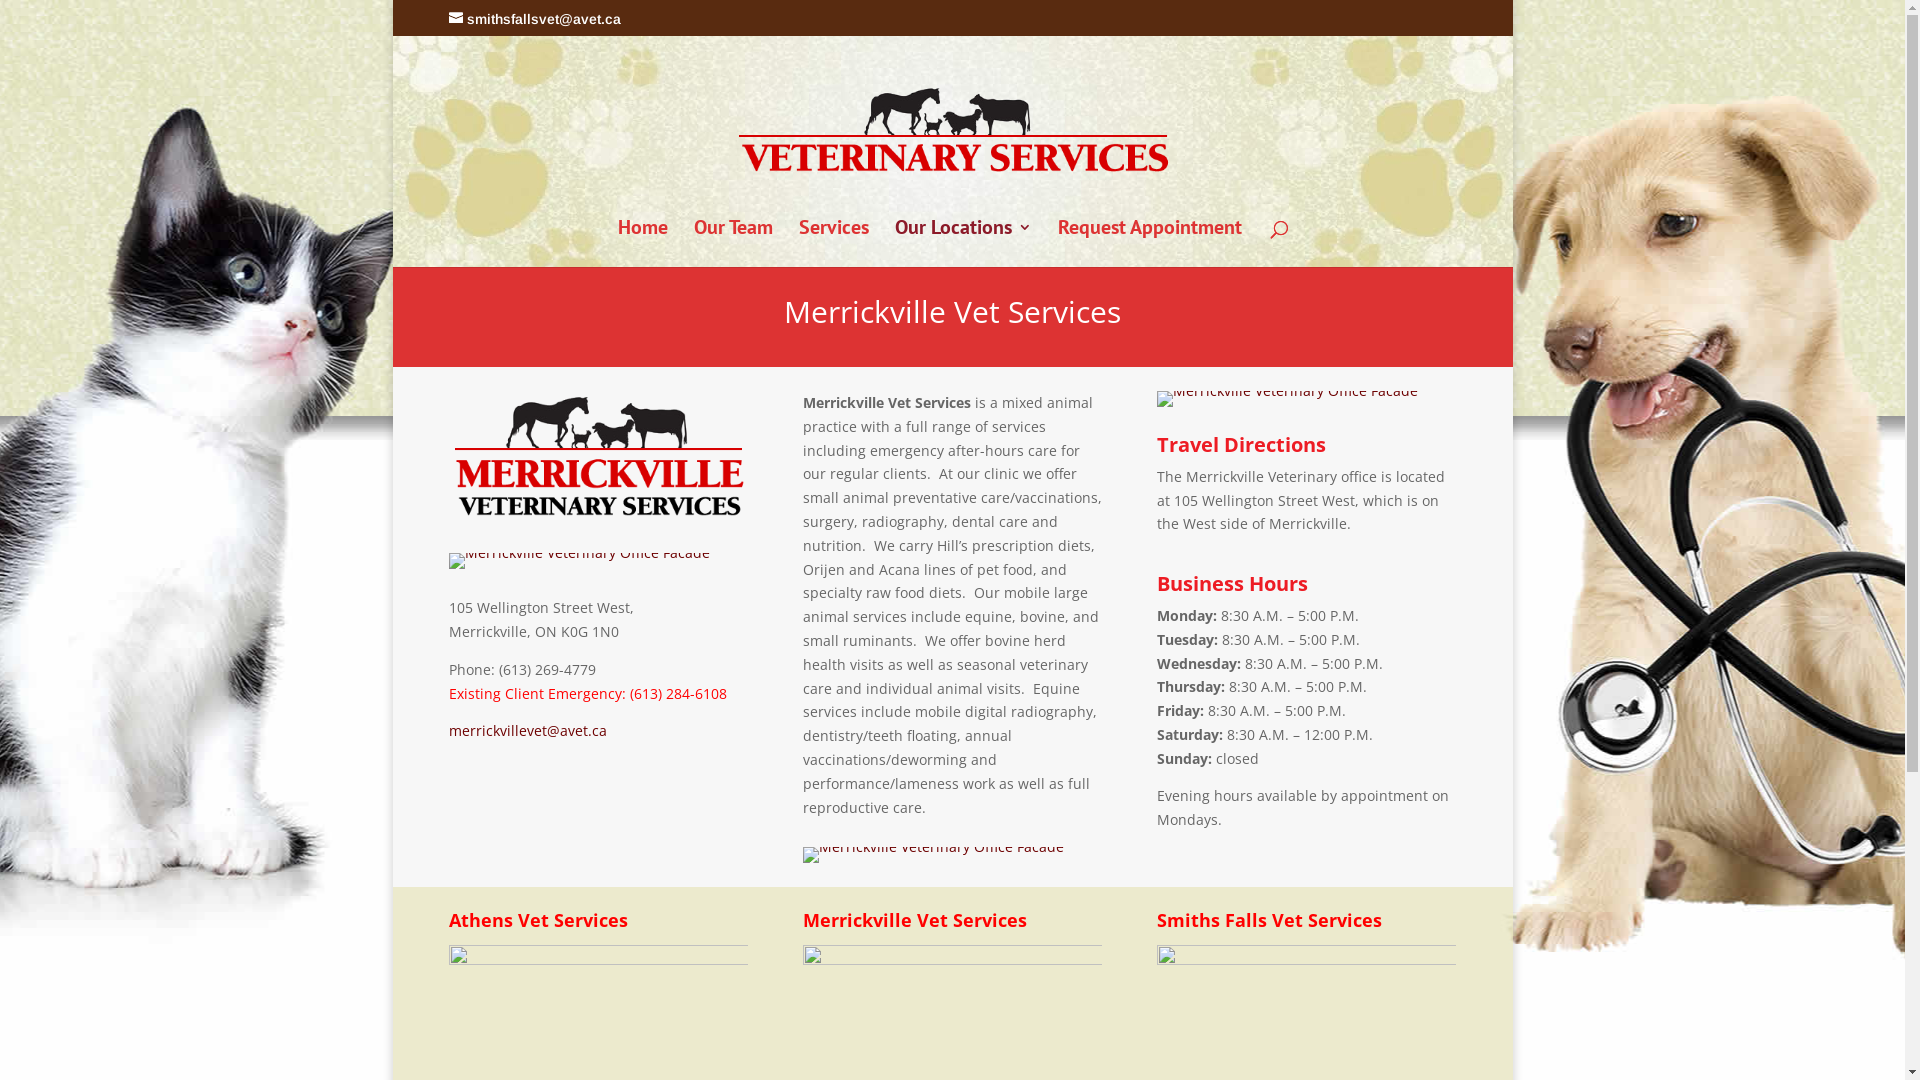 The width and height of the screenshot is (1920, 1080). I want to click on Home, so click(643, 244).